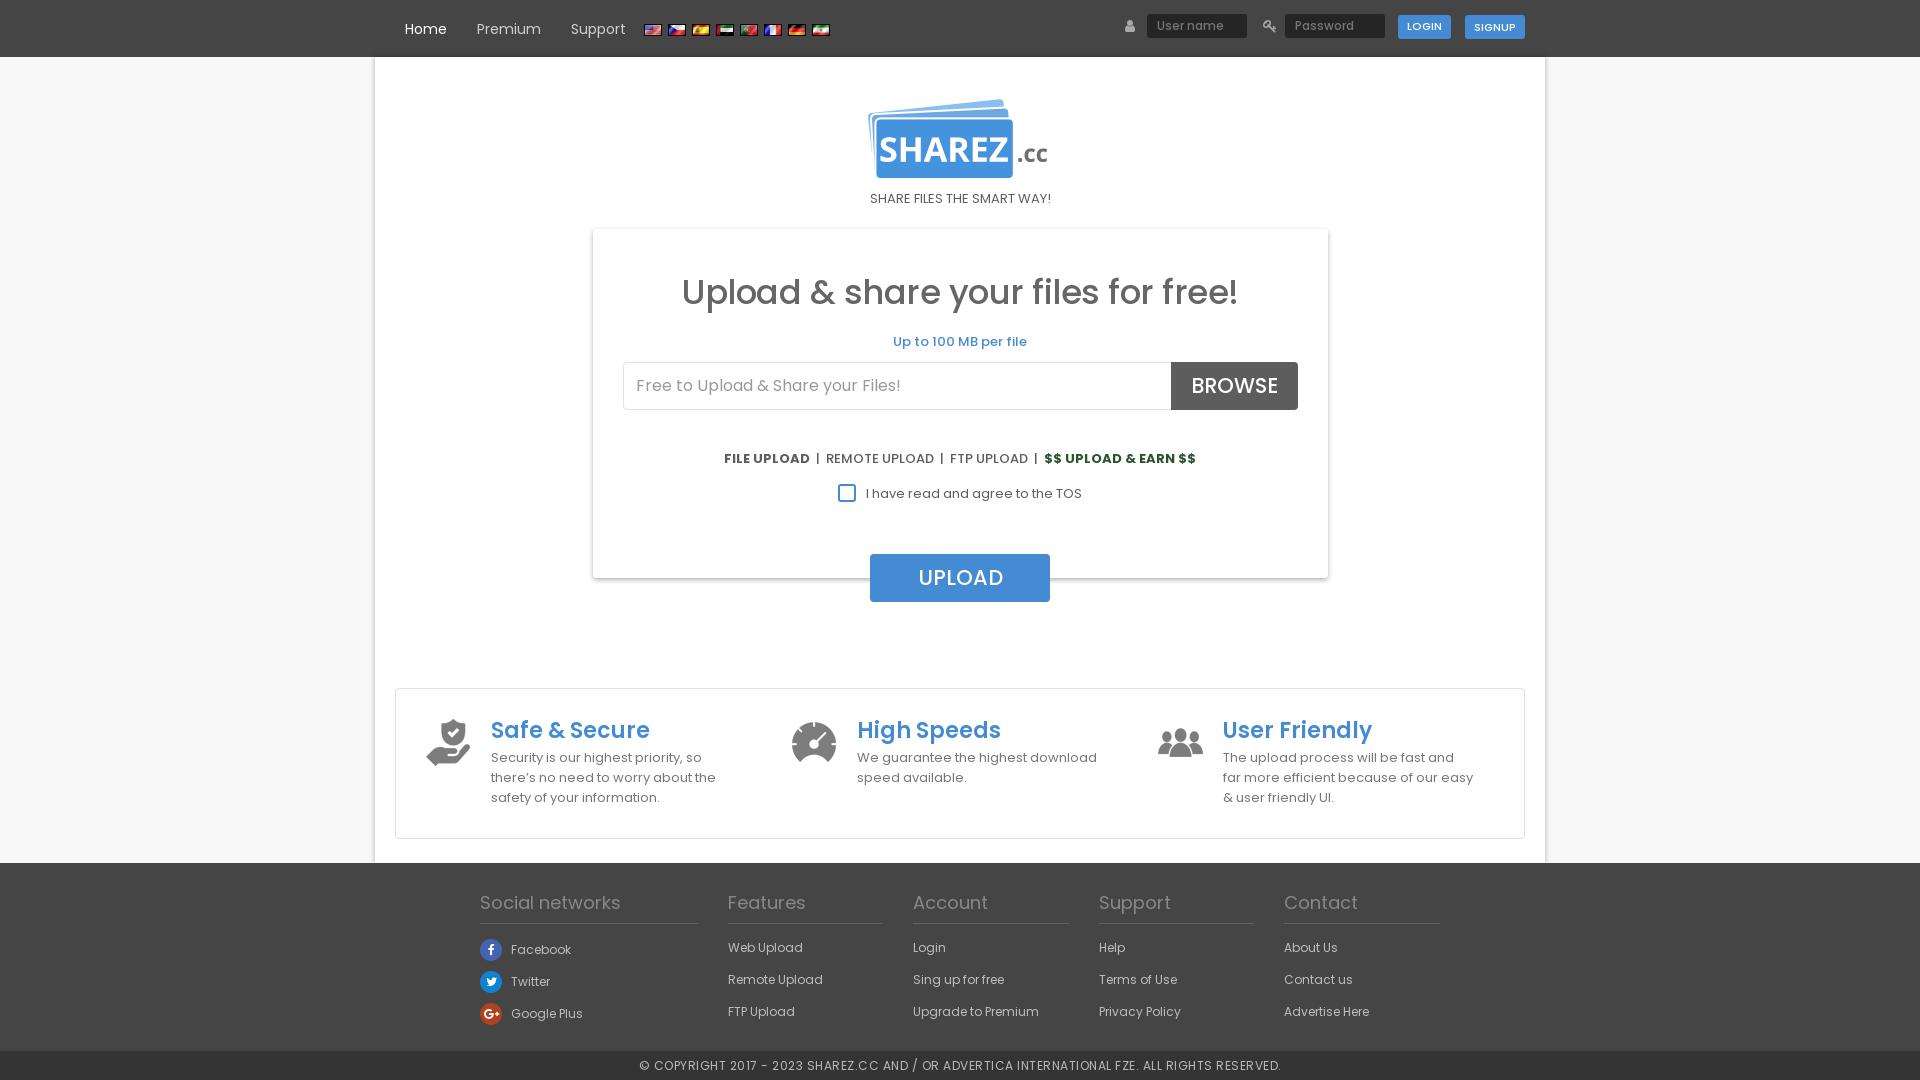 The height and width of the screenshot is (1080, 1920). I want to click on $$ UPLOAD & EARN $$, so click(1120, 458).